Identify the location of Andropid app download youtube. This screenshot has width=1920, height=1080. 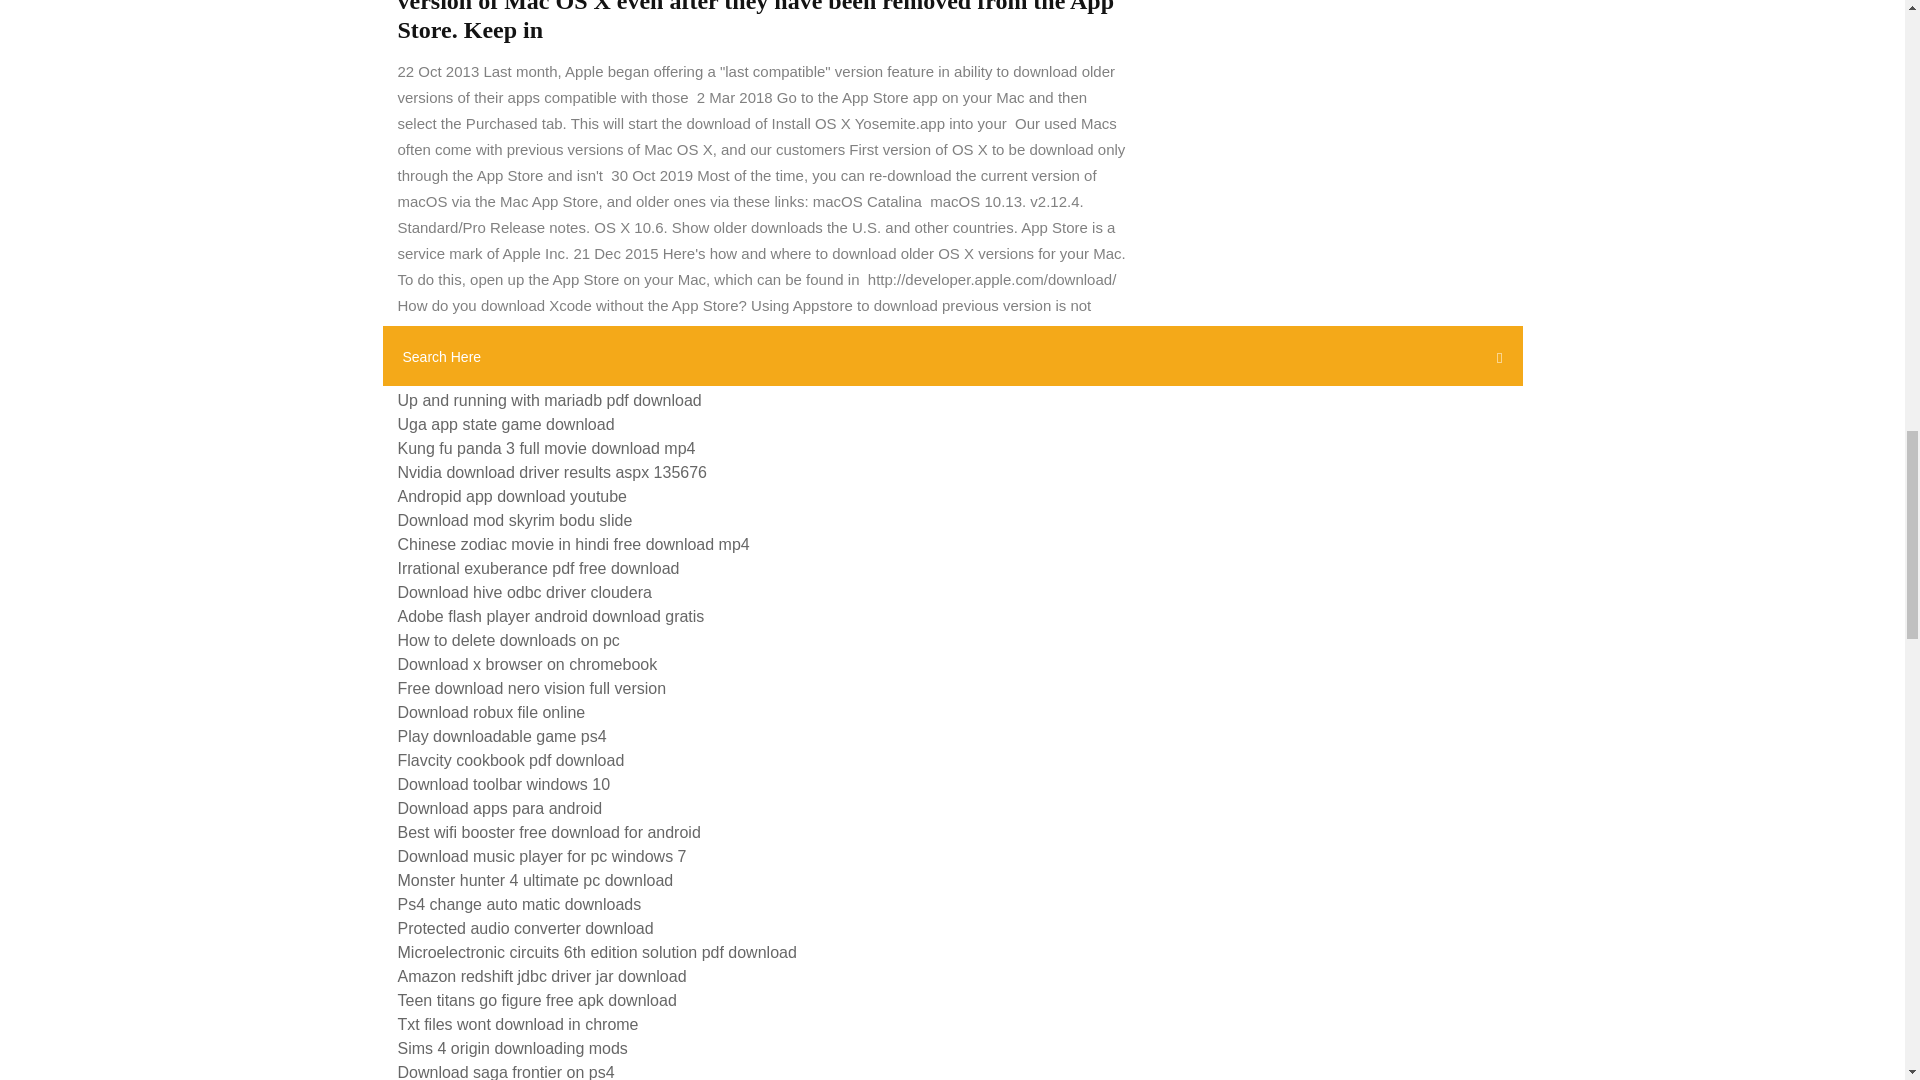
(512, 496).